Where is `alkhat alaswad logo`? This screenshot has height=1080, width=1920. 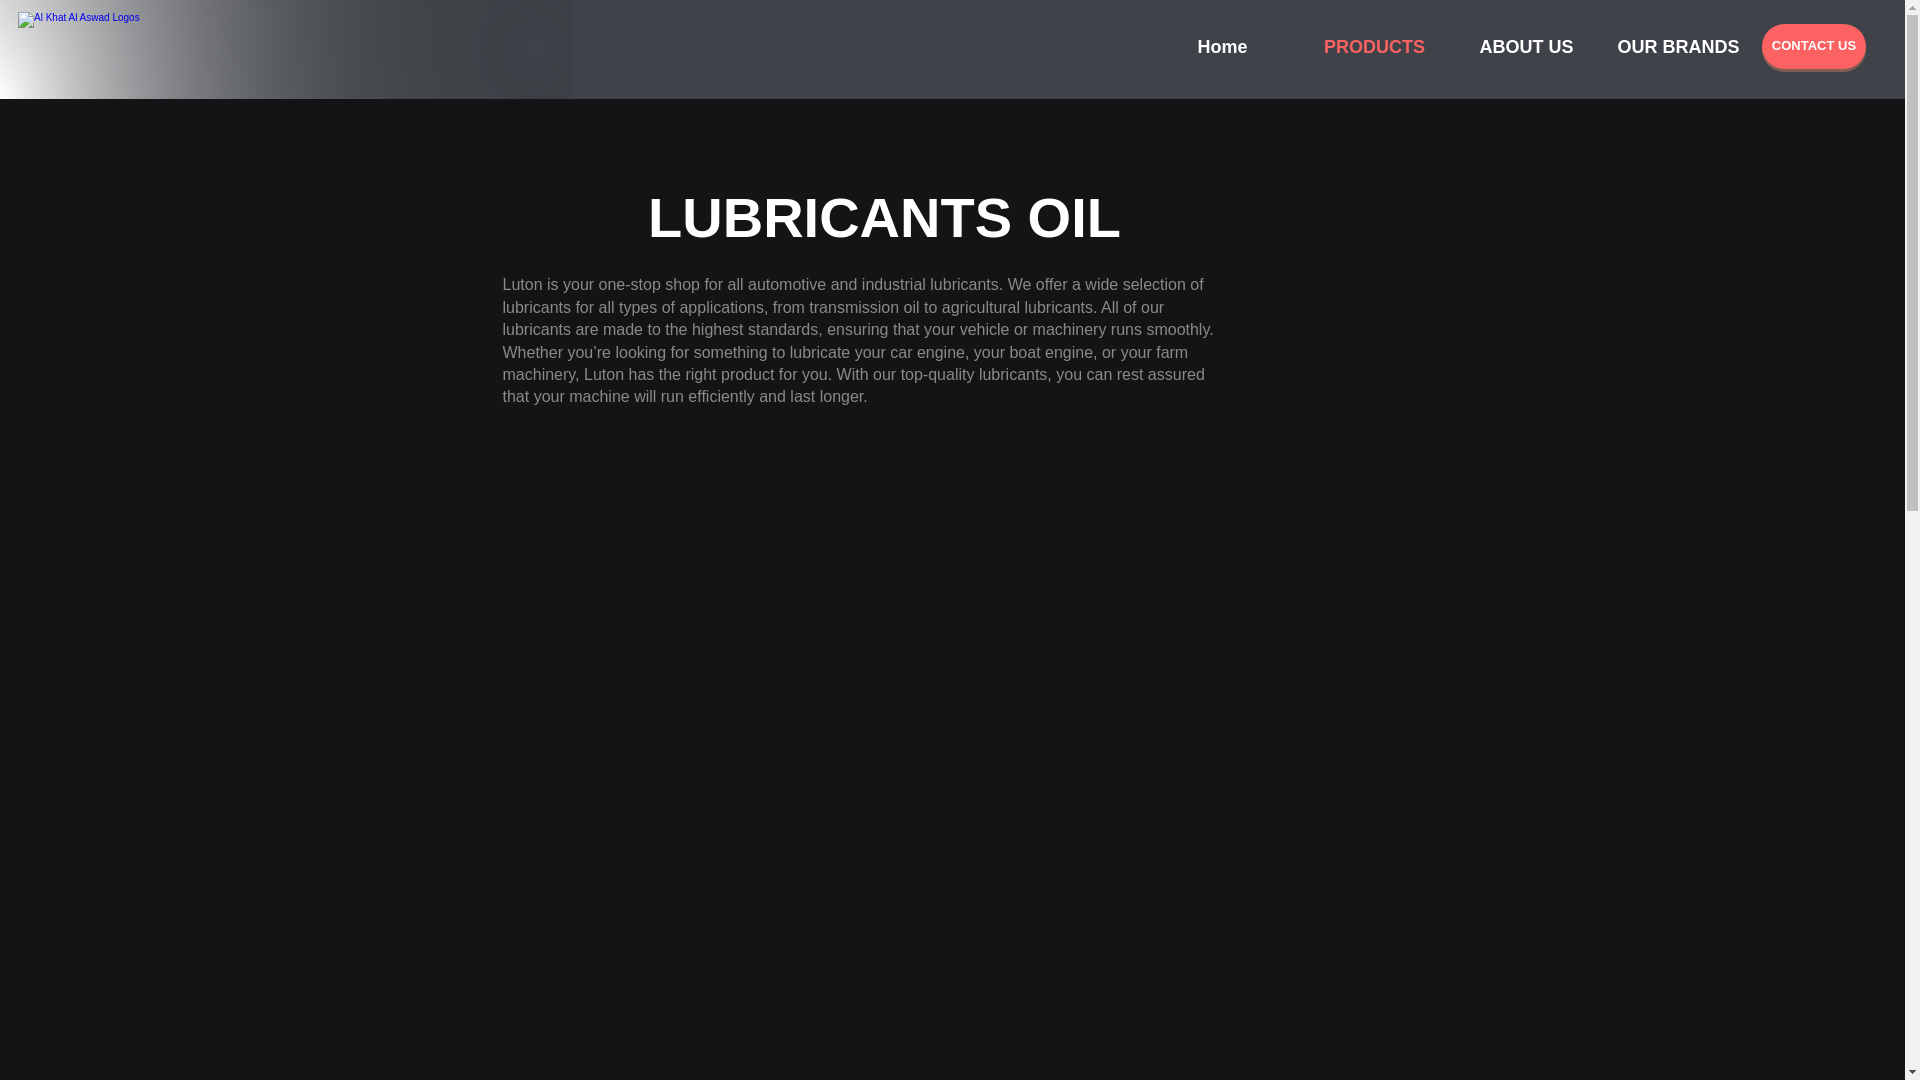 alkhat alaswad logo is located at coordinates (87, 50).